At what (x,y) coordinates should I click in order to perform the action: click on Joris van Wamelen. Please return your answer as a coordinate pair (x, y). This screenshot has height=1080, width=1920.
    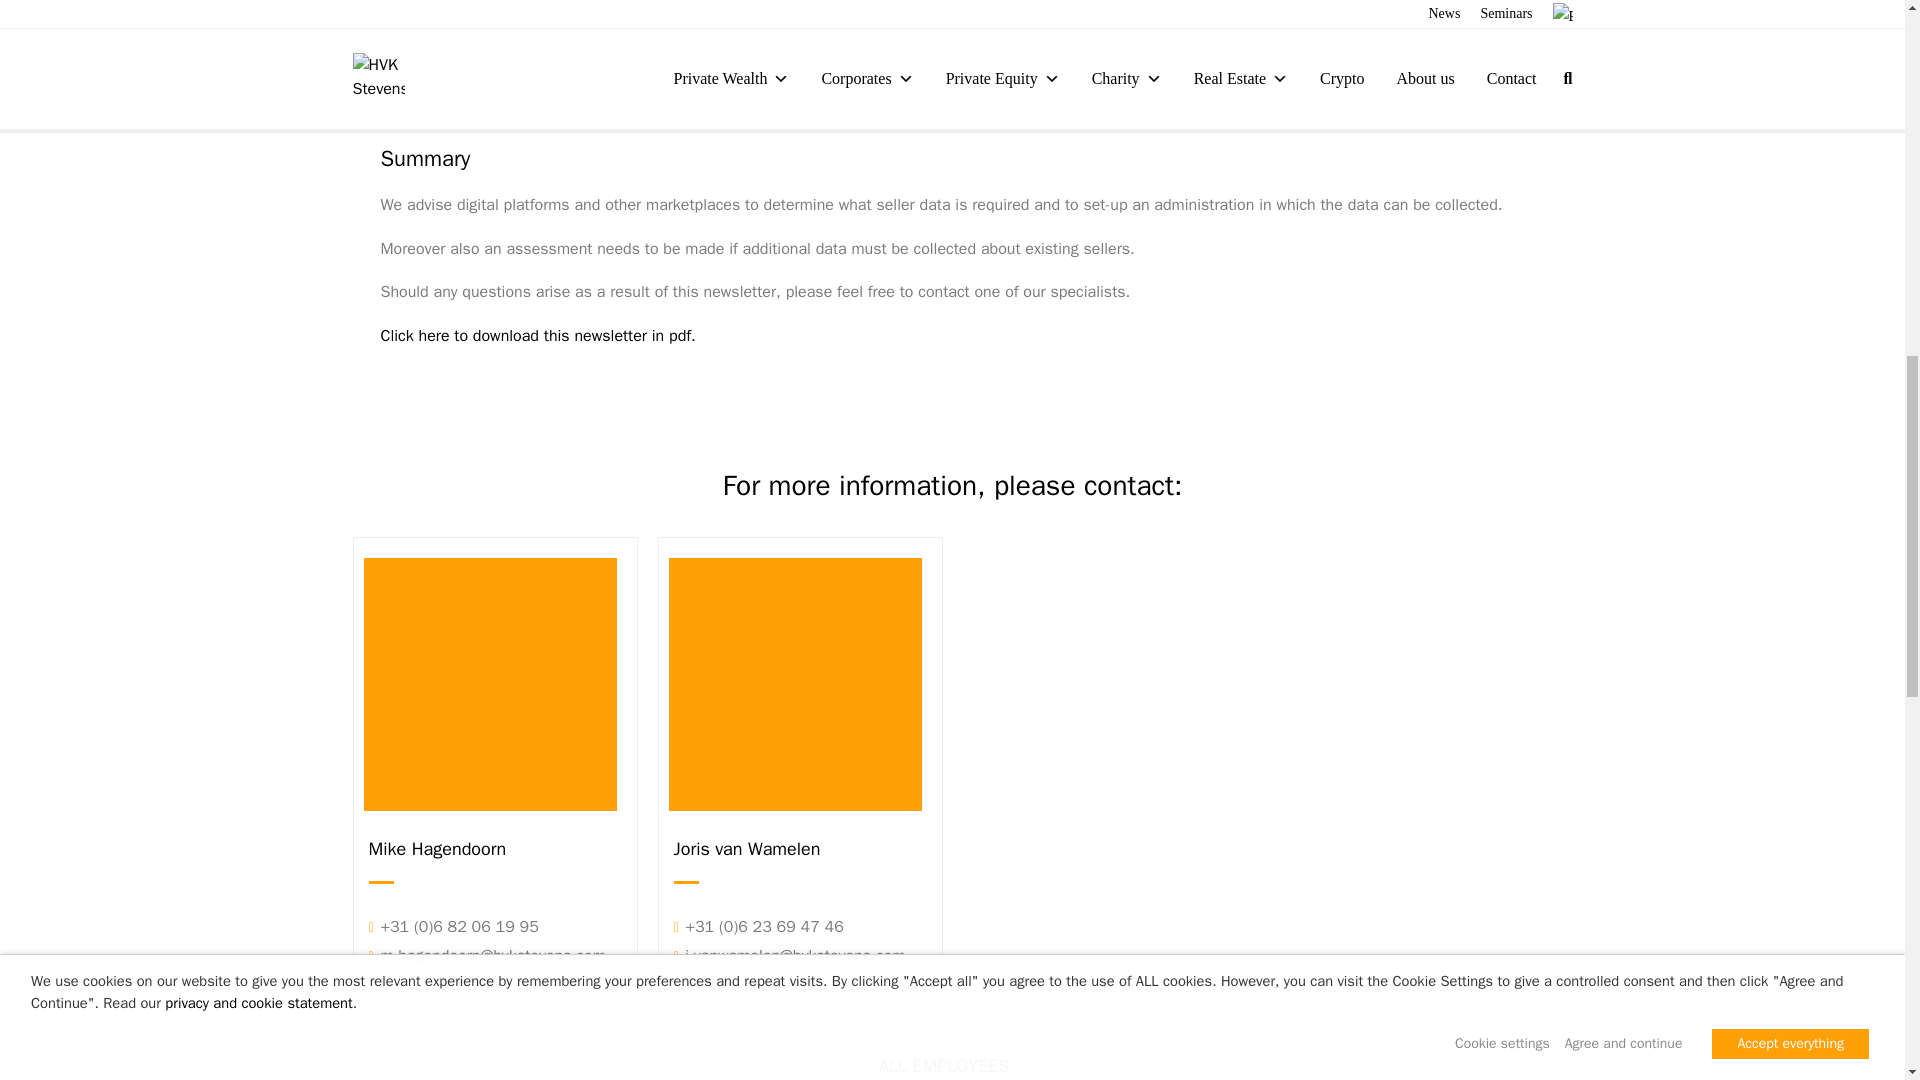
    Looking at the image, I should click on (800, 852).